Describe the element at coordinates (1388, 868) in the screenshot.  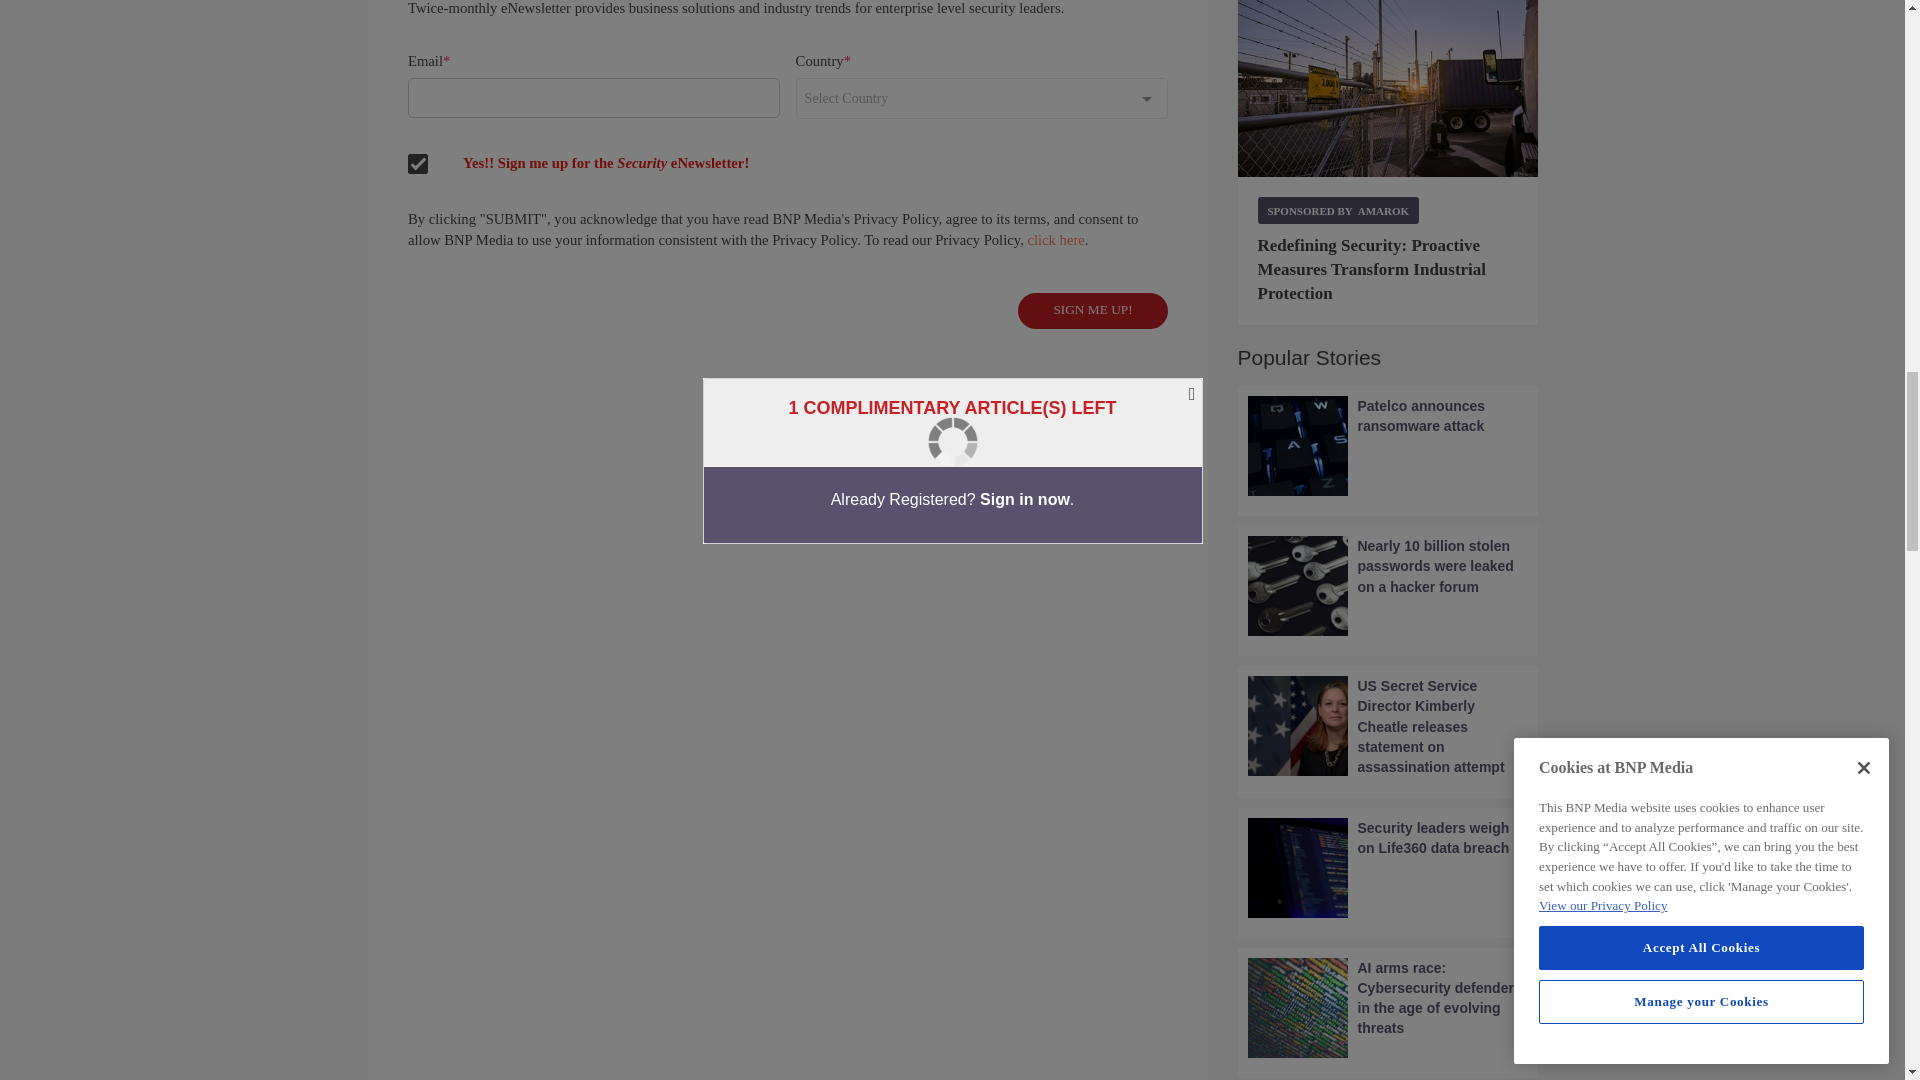
I see `Security leaders weigh in on Life360 data breach` at that location.